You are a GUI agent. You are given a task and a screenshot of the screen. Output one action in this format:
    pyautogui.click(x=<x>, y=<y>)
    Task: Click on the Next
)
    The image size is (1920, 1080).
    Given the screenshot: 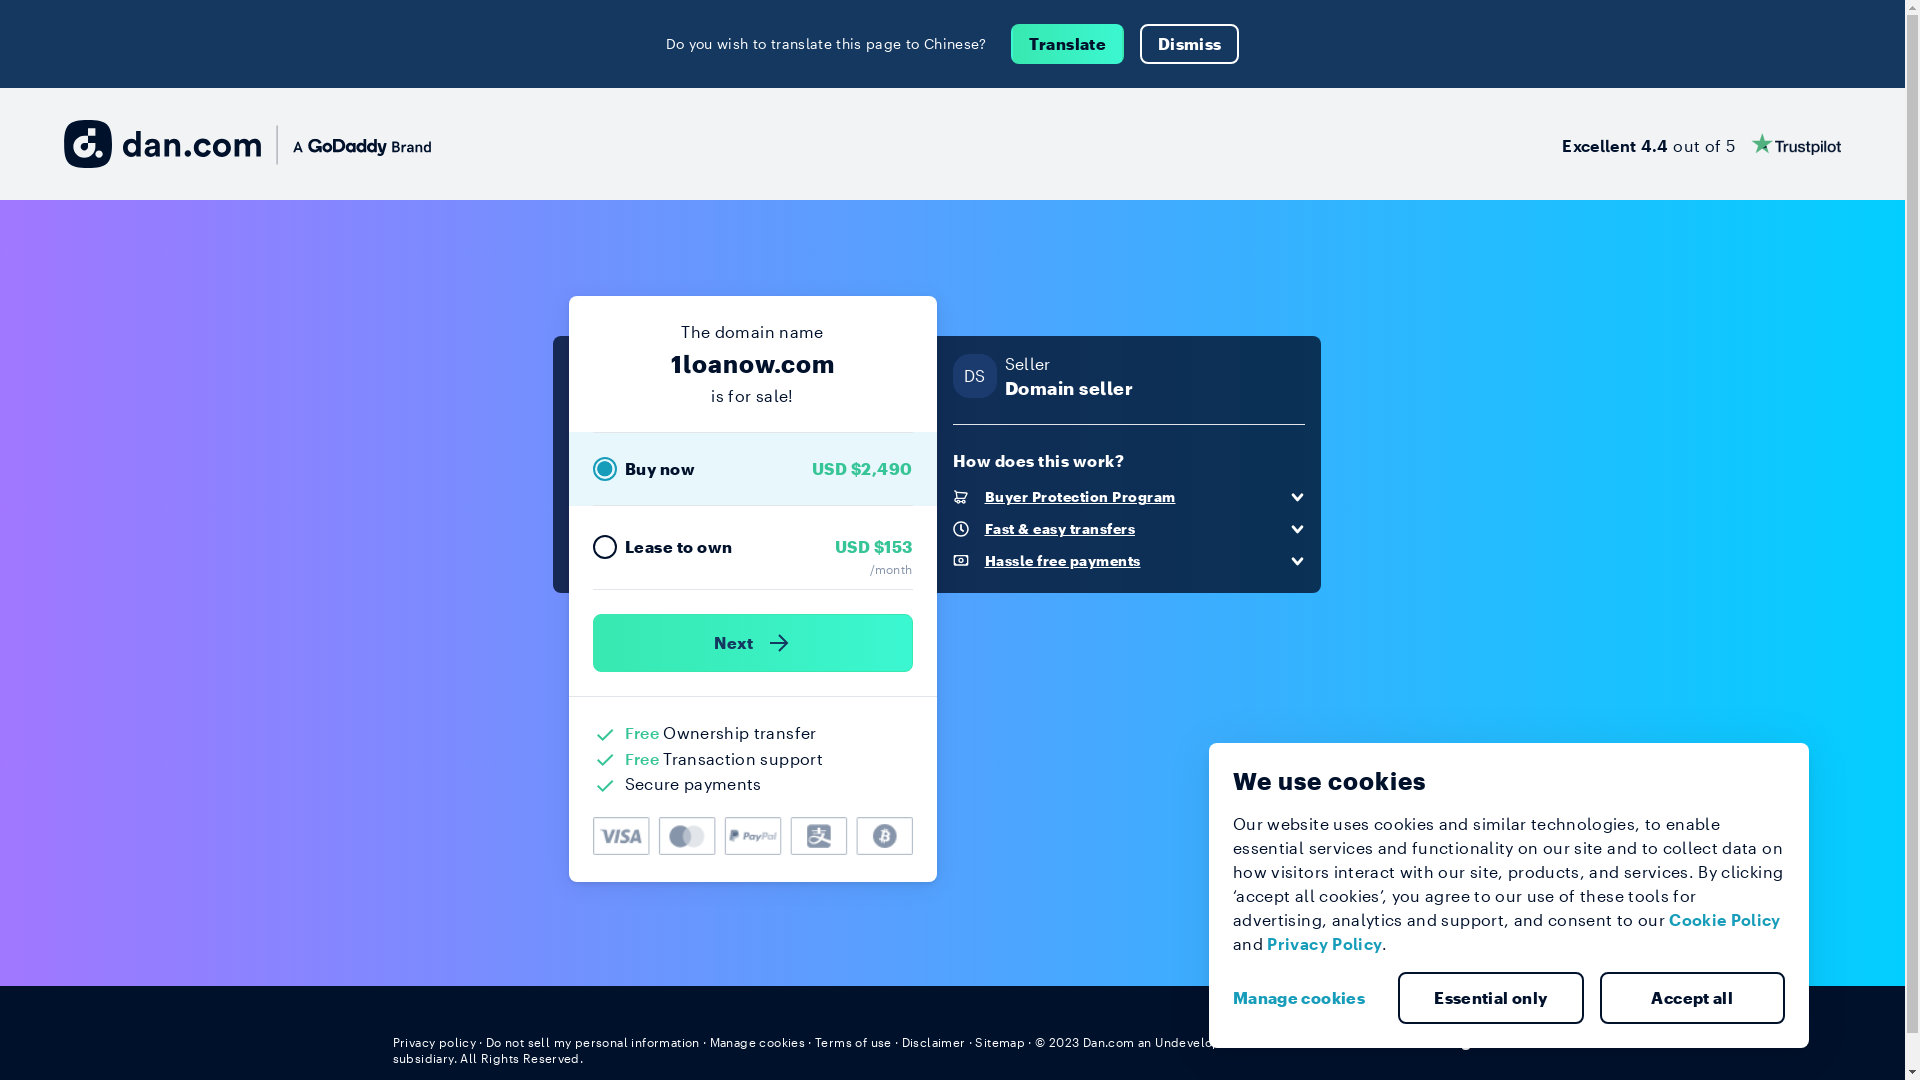 What is the action you would take?
    pyautogui.click(x=752, y=643)
    